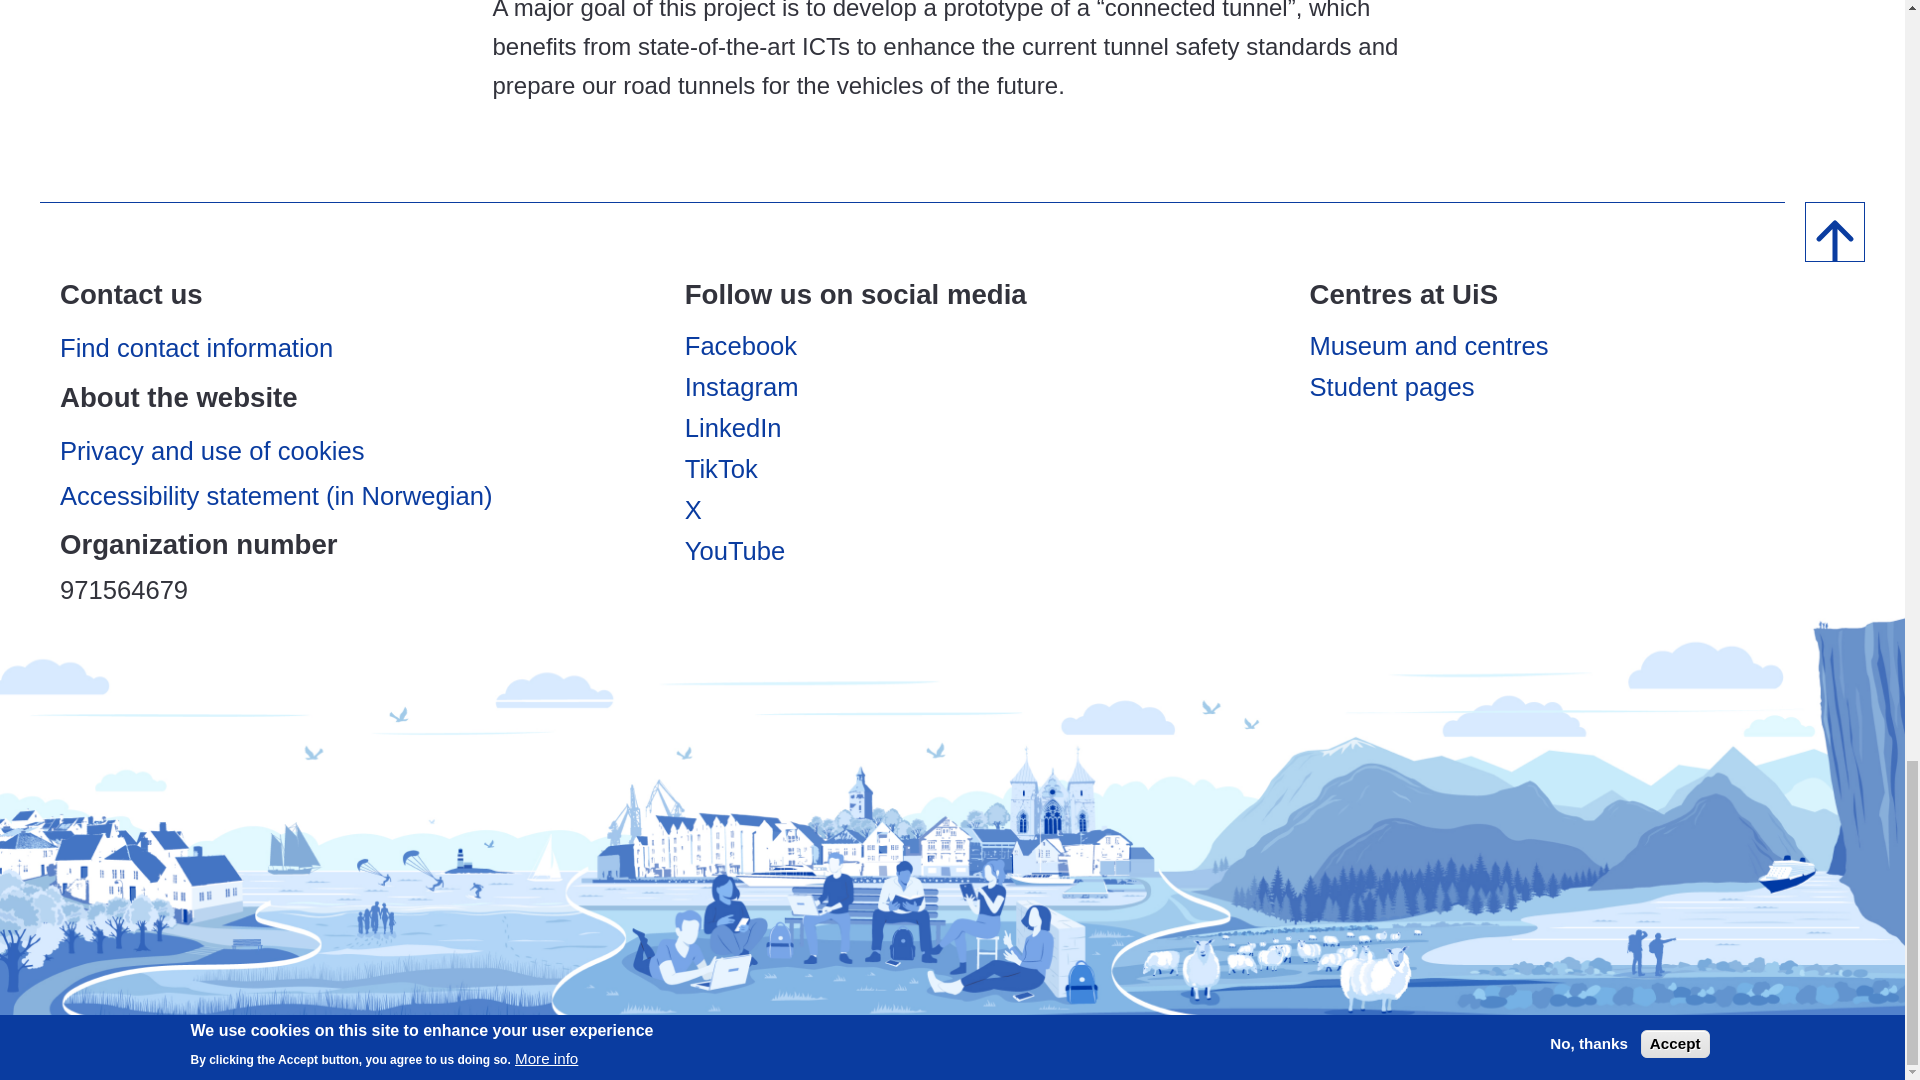  What do you see at coordinates (735, 550) in the screenshot?
I see `YouTube` at bounding box center [735, 550].